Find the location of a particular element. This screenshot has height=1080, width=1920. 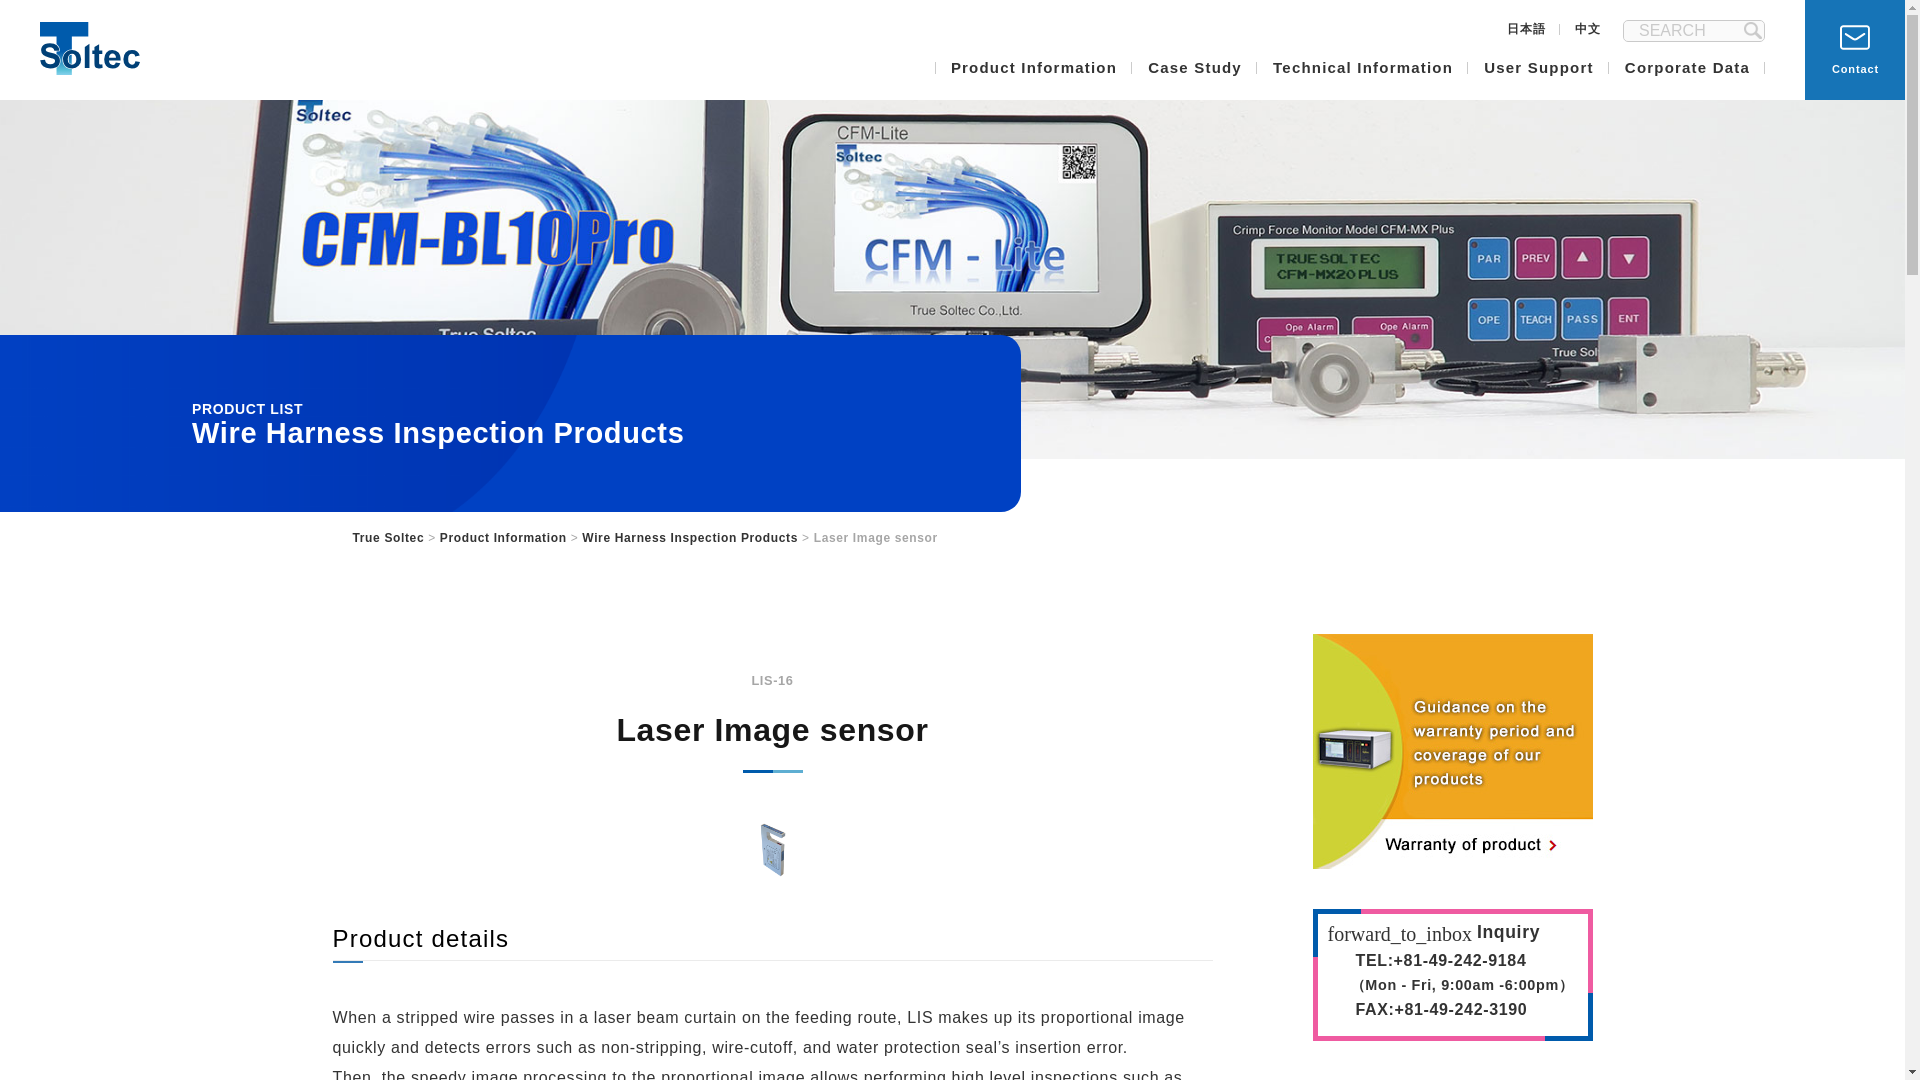

Product Information is located at coordinates (1034, 80).